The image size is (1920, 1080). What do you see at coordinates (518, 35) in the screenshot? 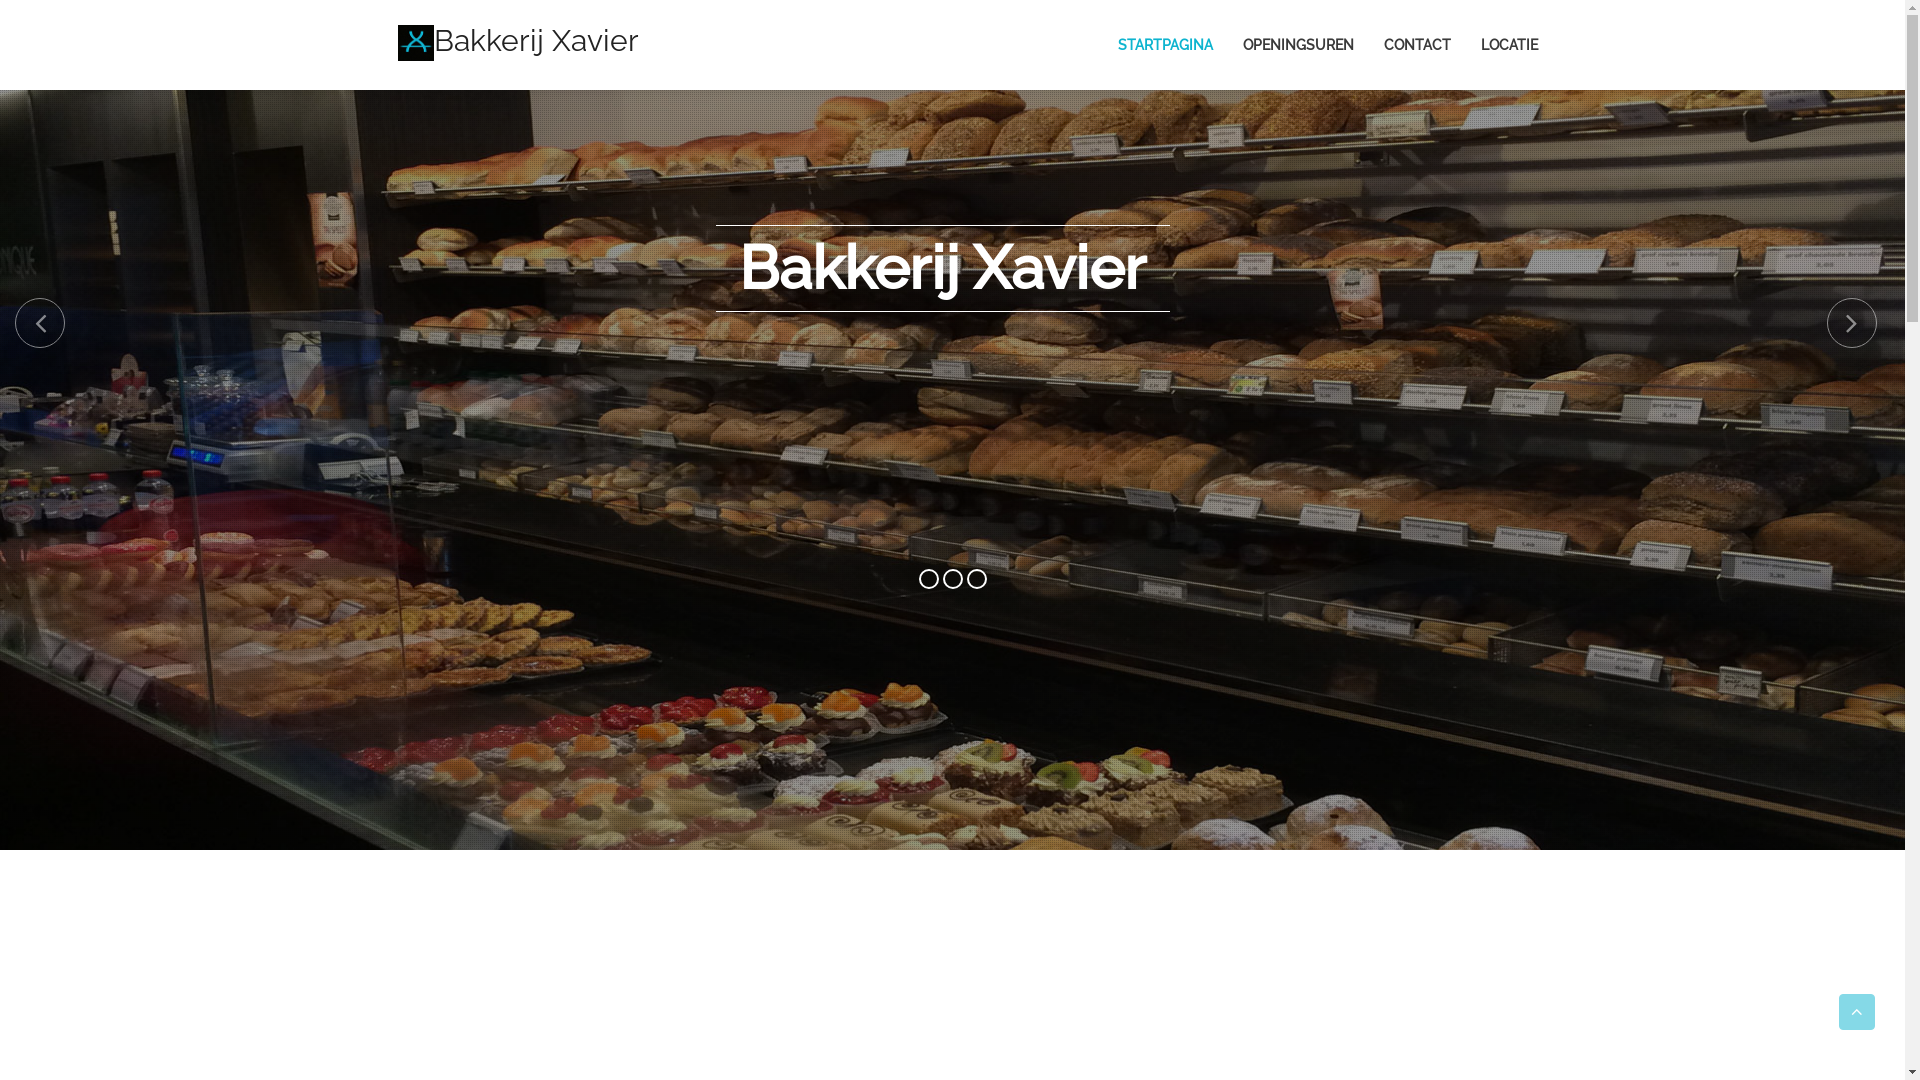
I see `Bakkerij Xavier` at bounding box center [518, 35].